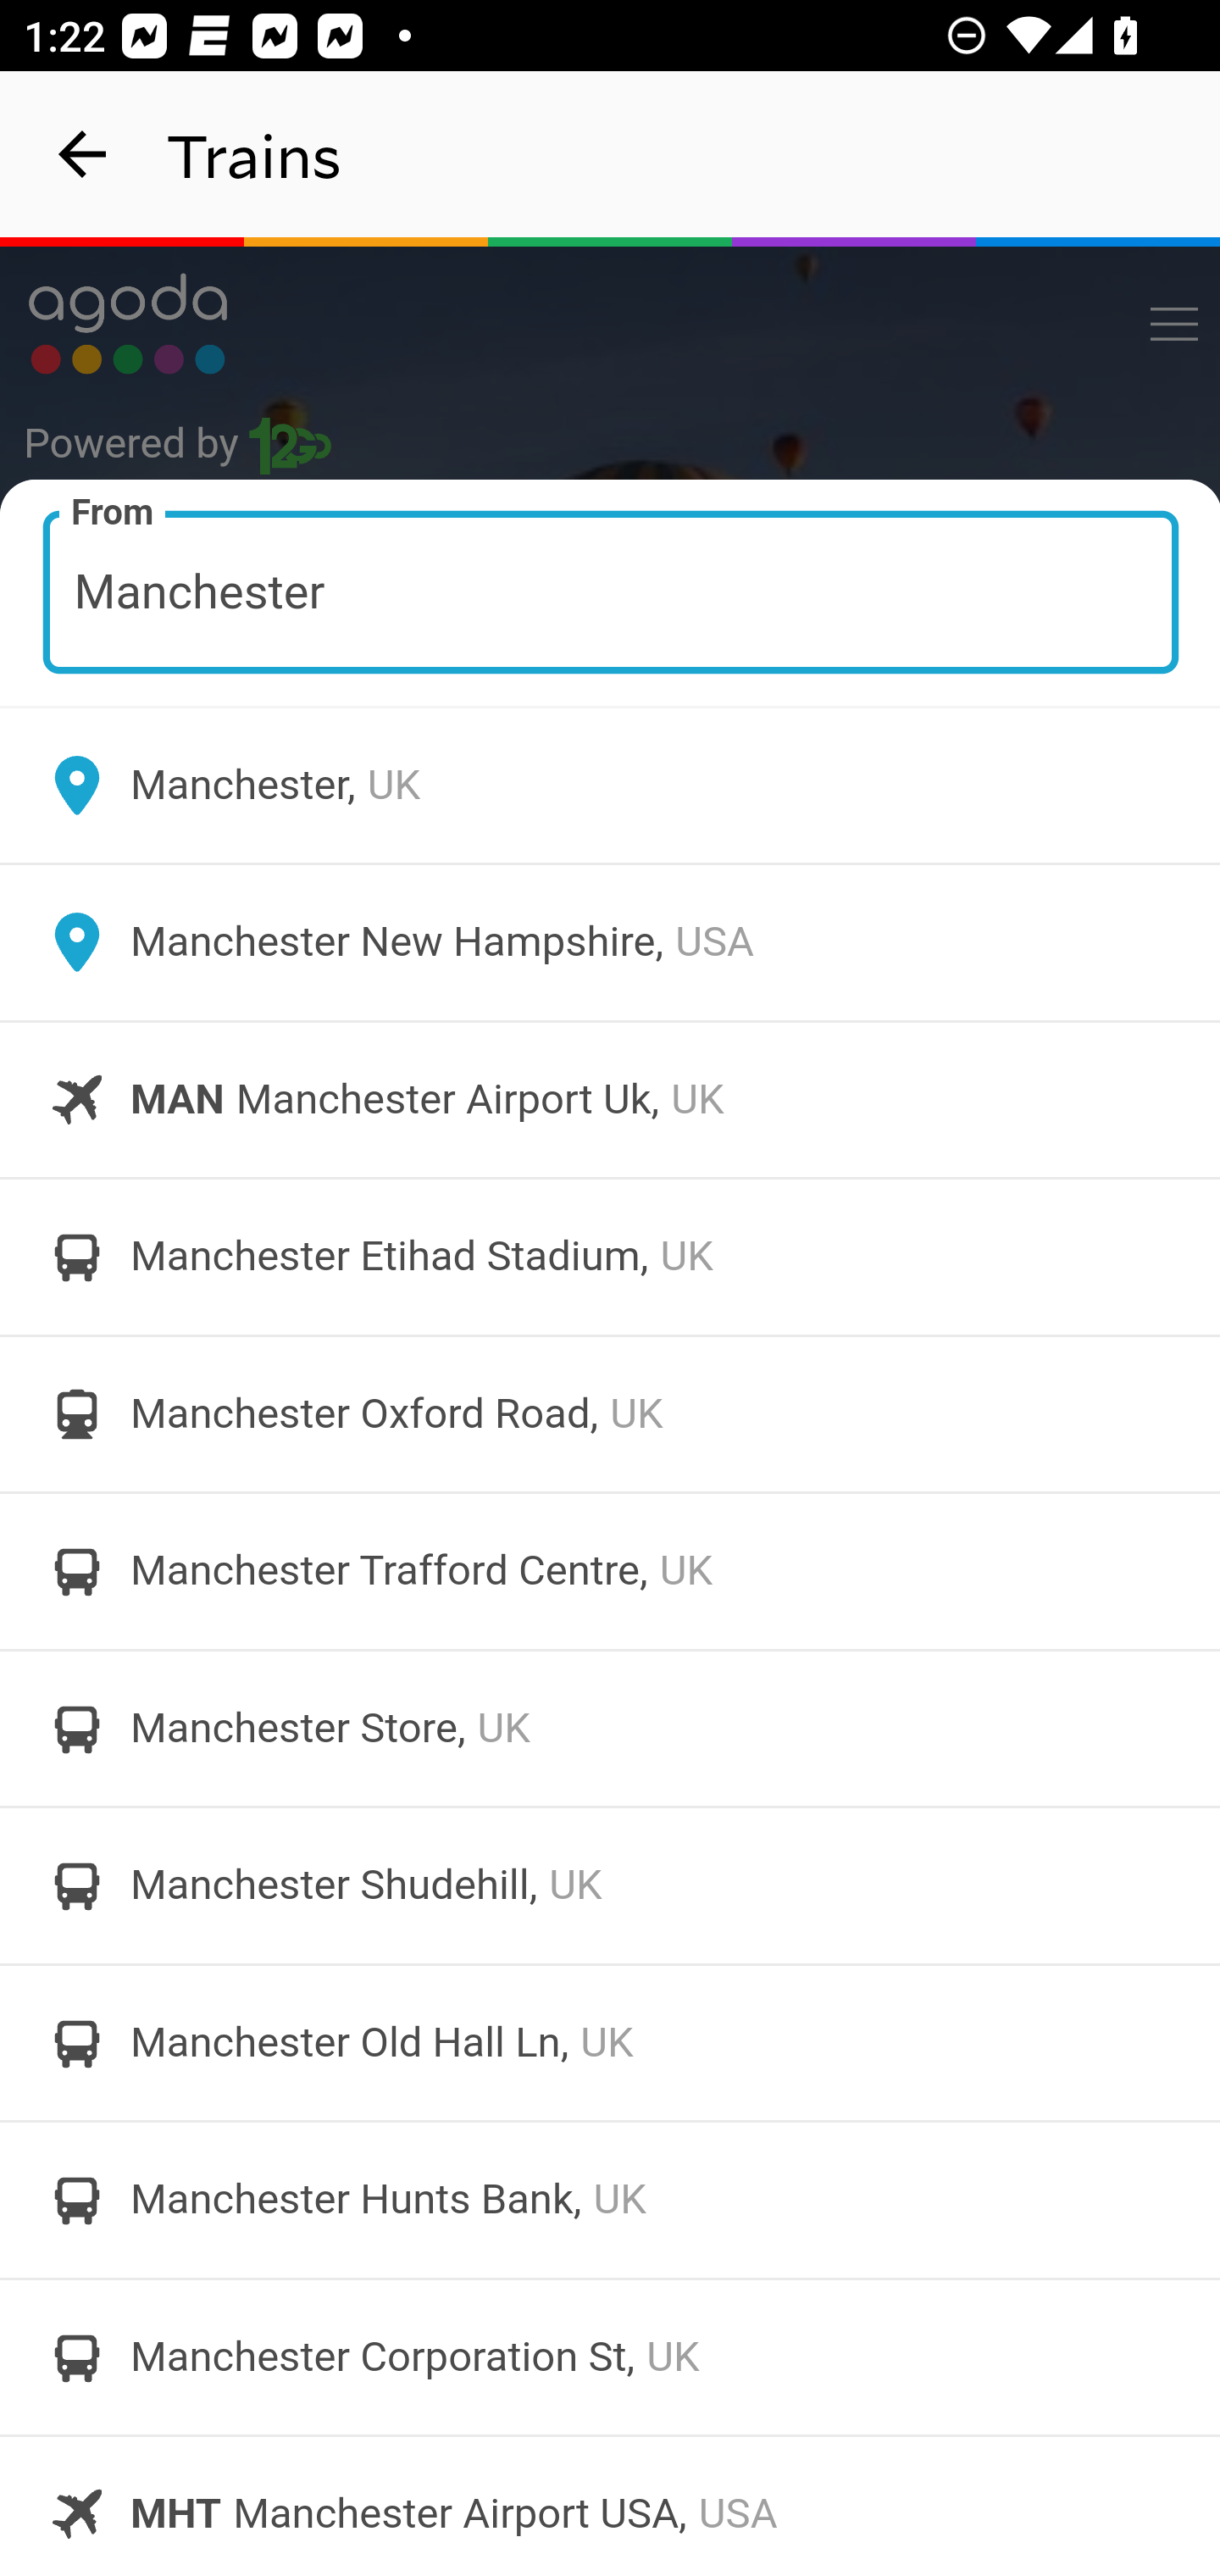 The image size is (1220, 2576). I want to click on MAN Manchester Airport Uk , UK, so click(610, 1100).